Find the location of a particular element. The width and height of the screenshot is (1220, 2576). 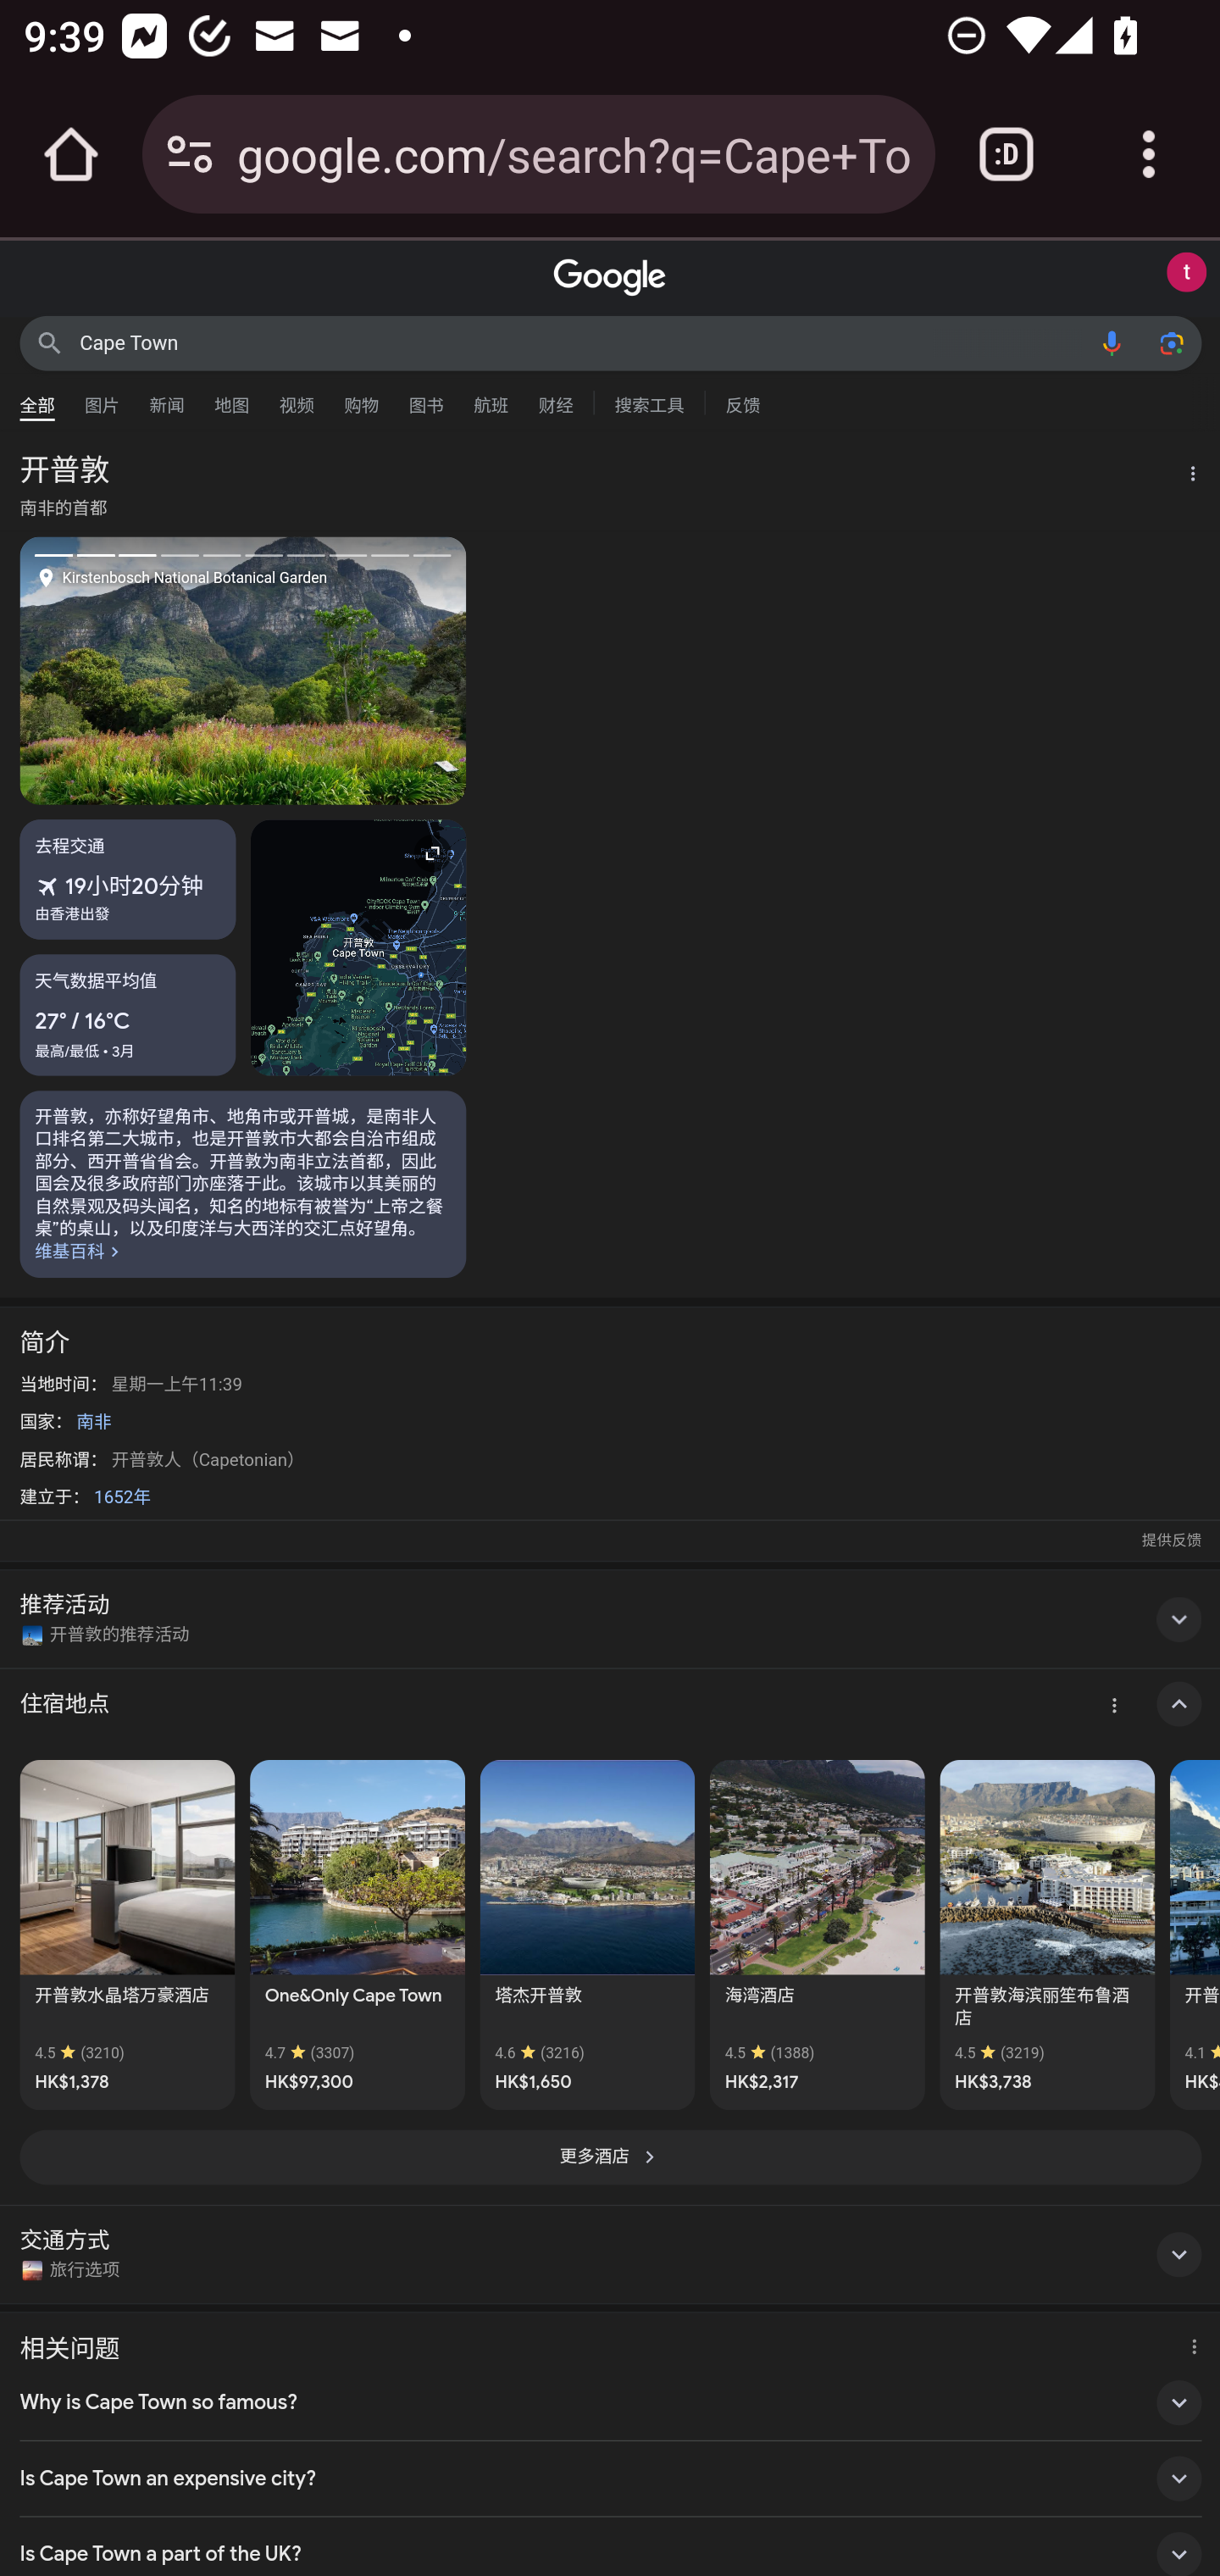

Cape Town is located at coordinates (581, 342).